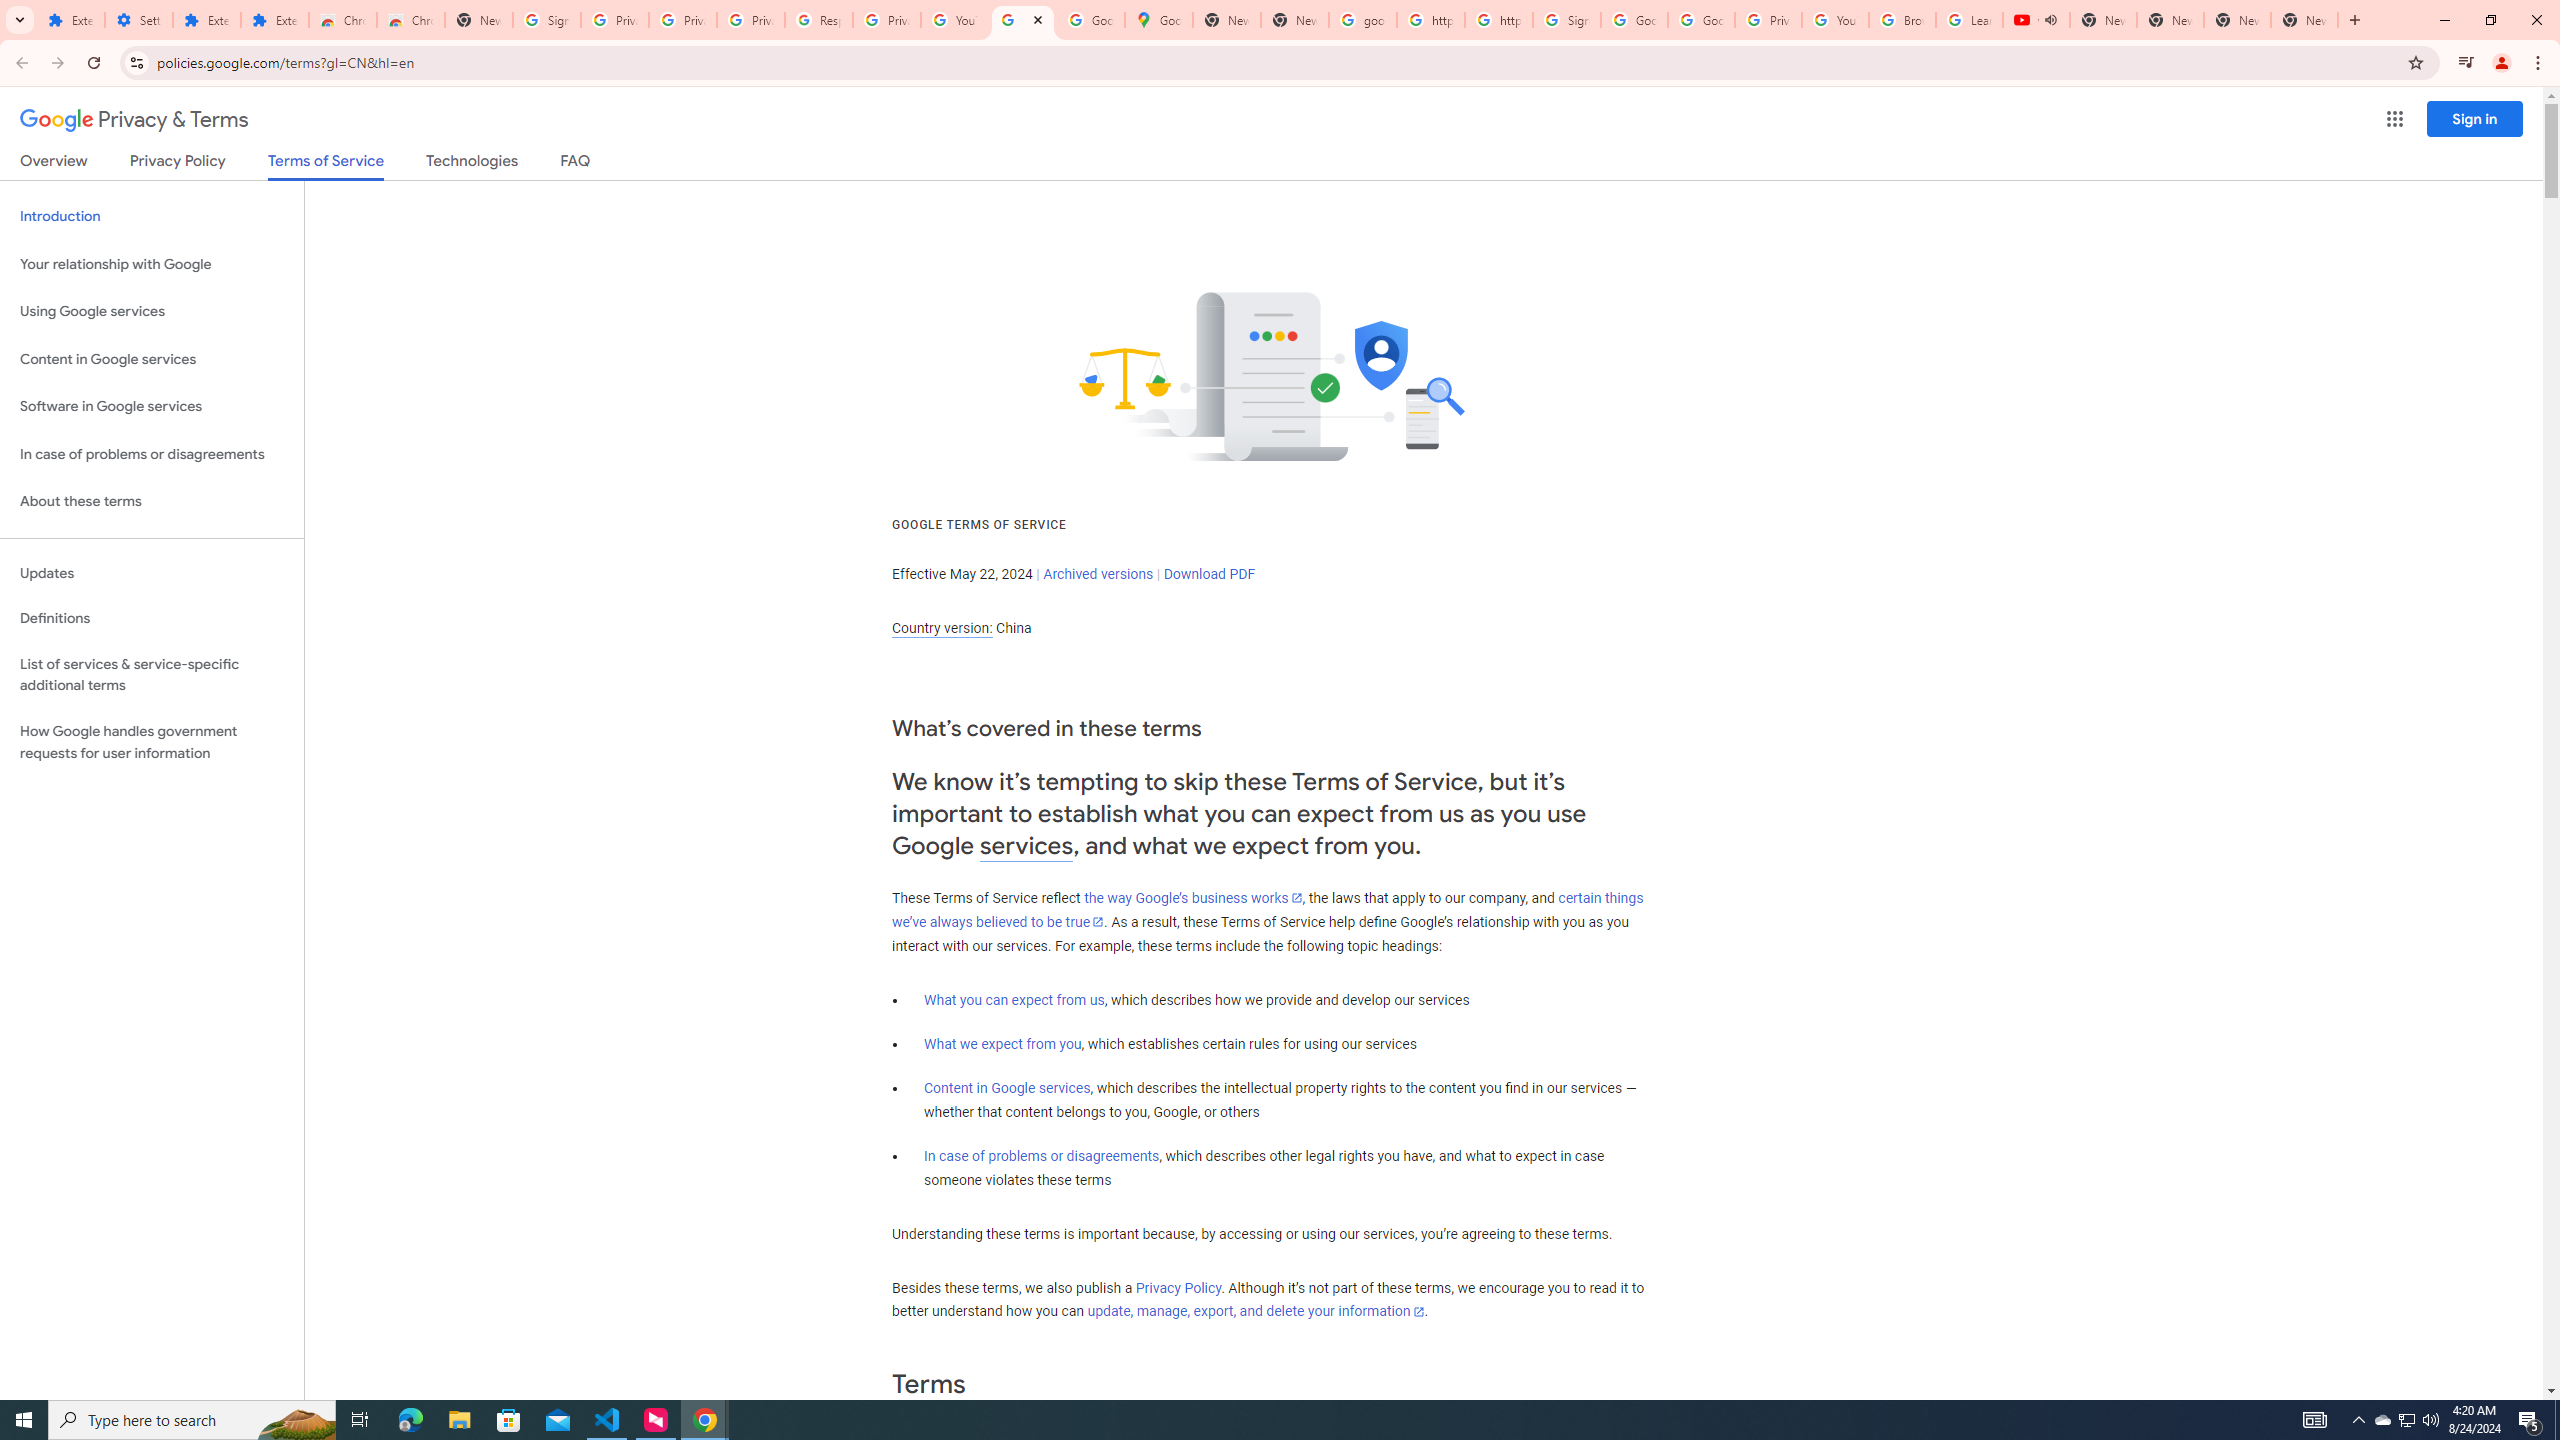 This screenshot has width=2560, height=1440. What do you see at coordinates (152, 312) in the screenshot?
I see `Using Google services` at bounding box center [152, 312].